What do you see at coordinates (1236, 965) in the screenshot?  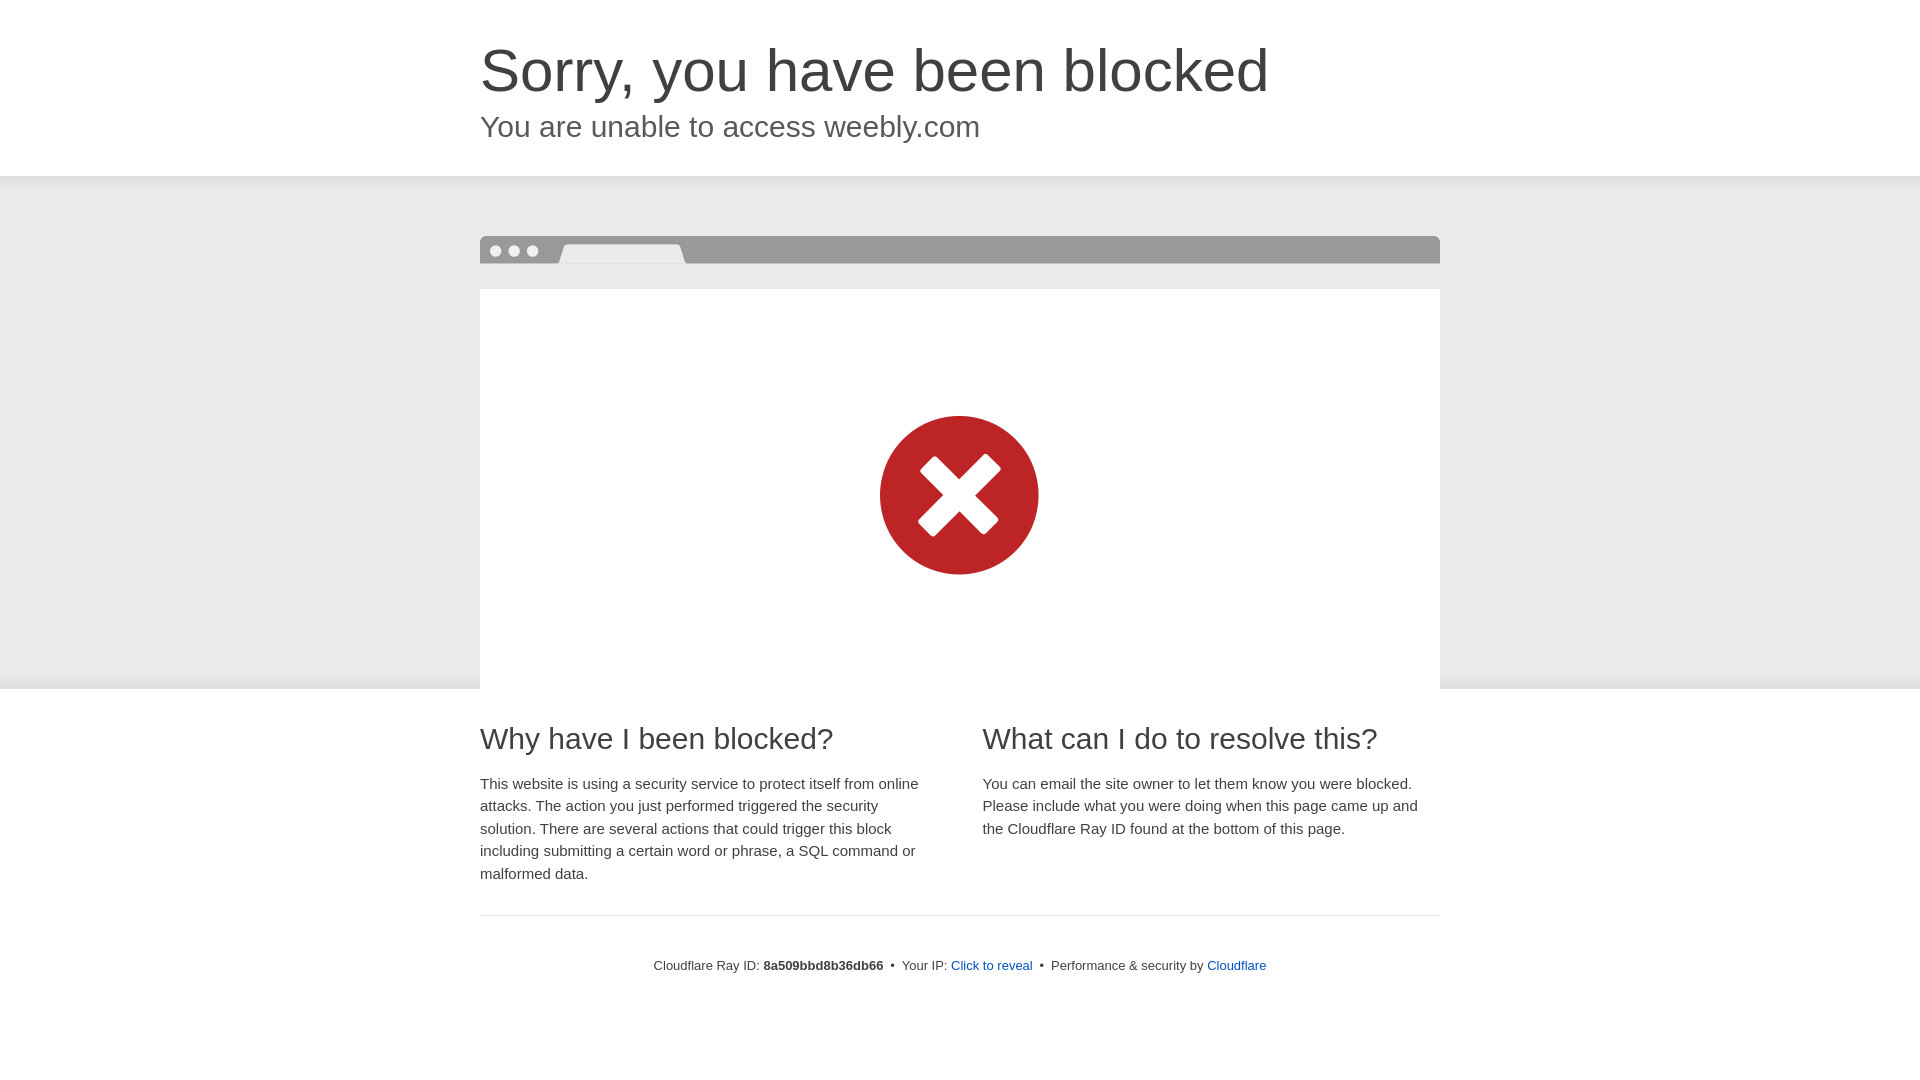 I see `Cloudflare` at bounding box center [1236, 965].